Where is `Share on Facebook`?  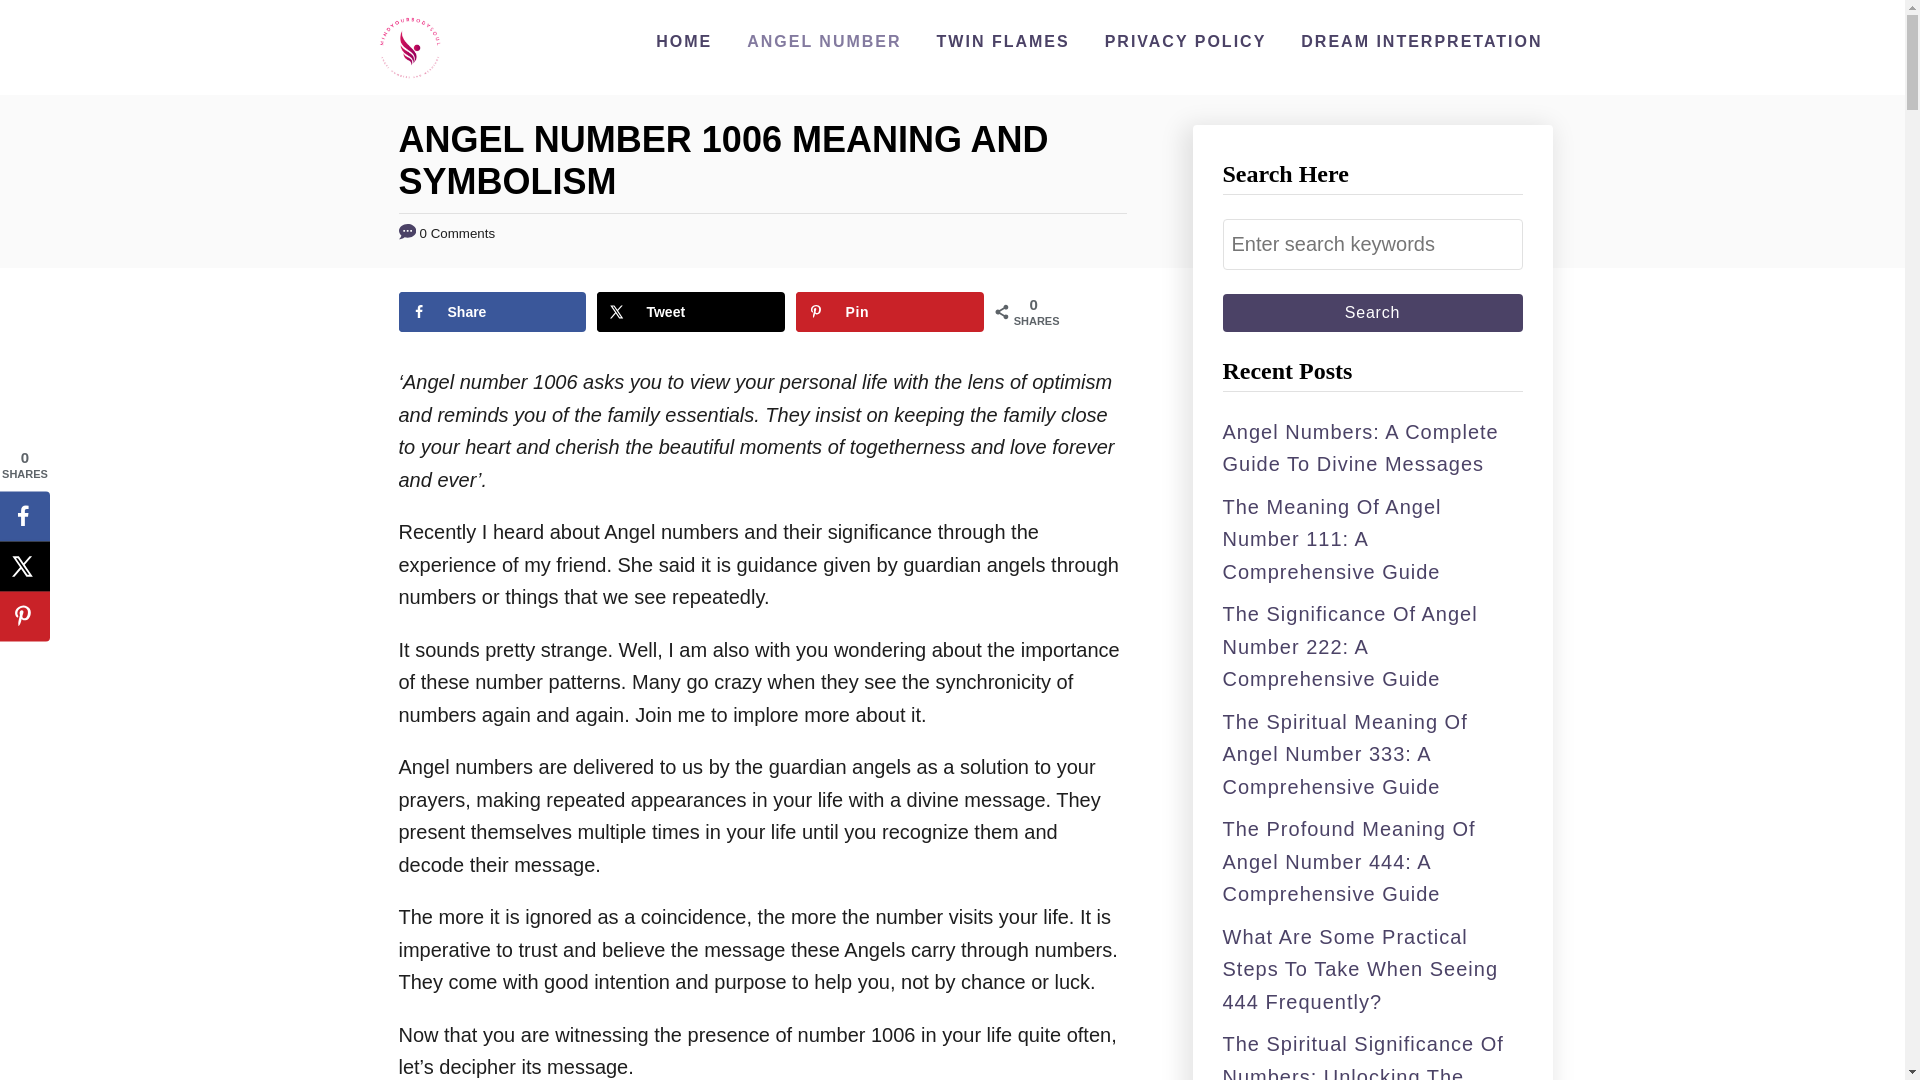 Share on Facebook is located at coordinates (24, 516).